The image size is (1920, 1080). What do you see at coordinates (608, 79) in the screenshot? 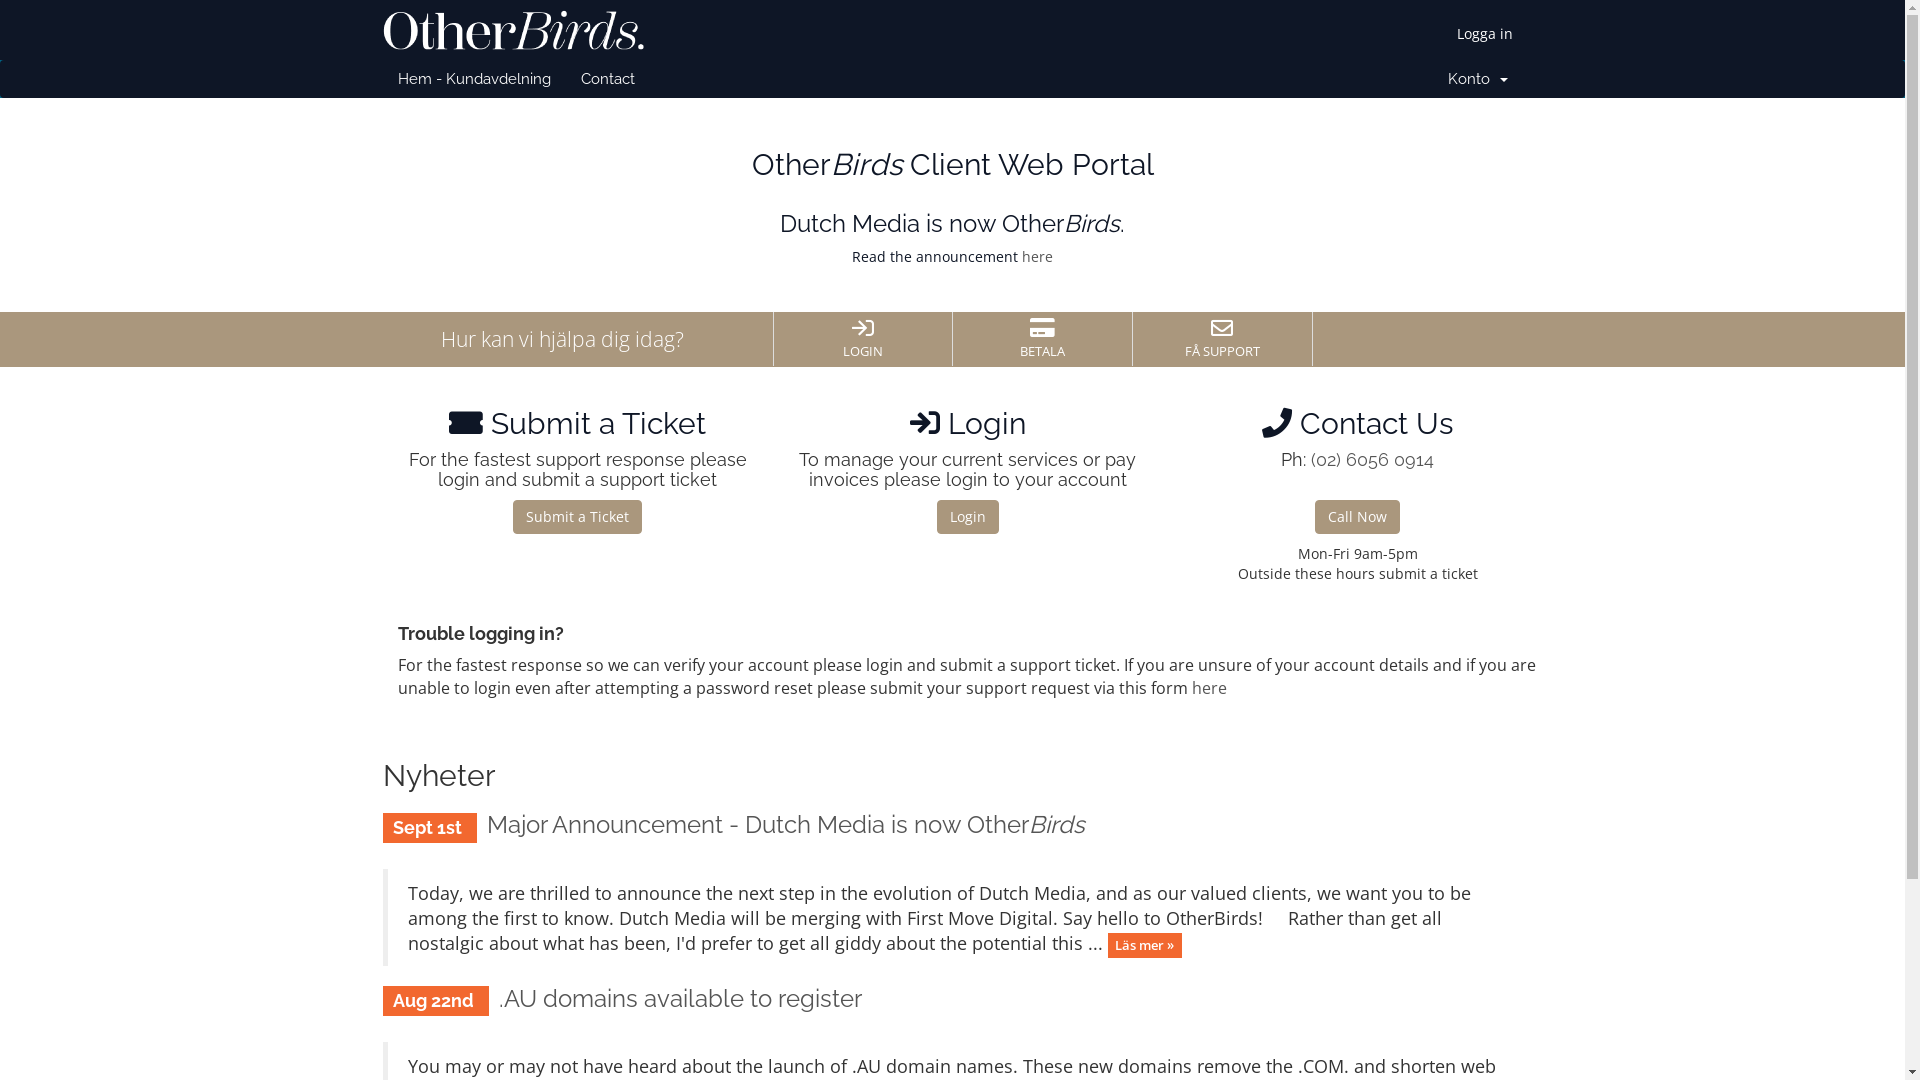
I see `Contact` at bounding box center [608, 79].